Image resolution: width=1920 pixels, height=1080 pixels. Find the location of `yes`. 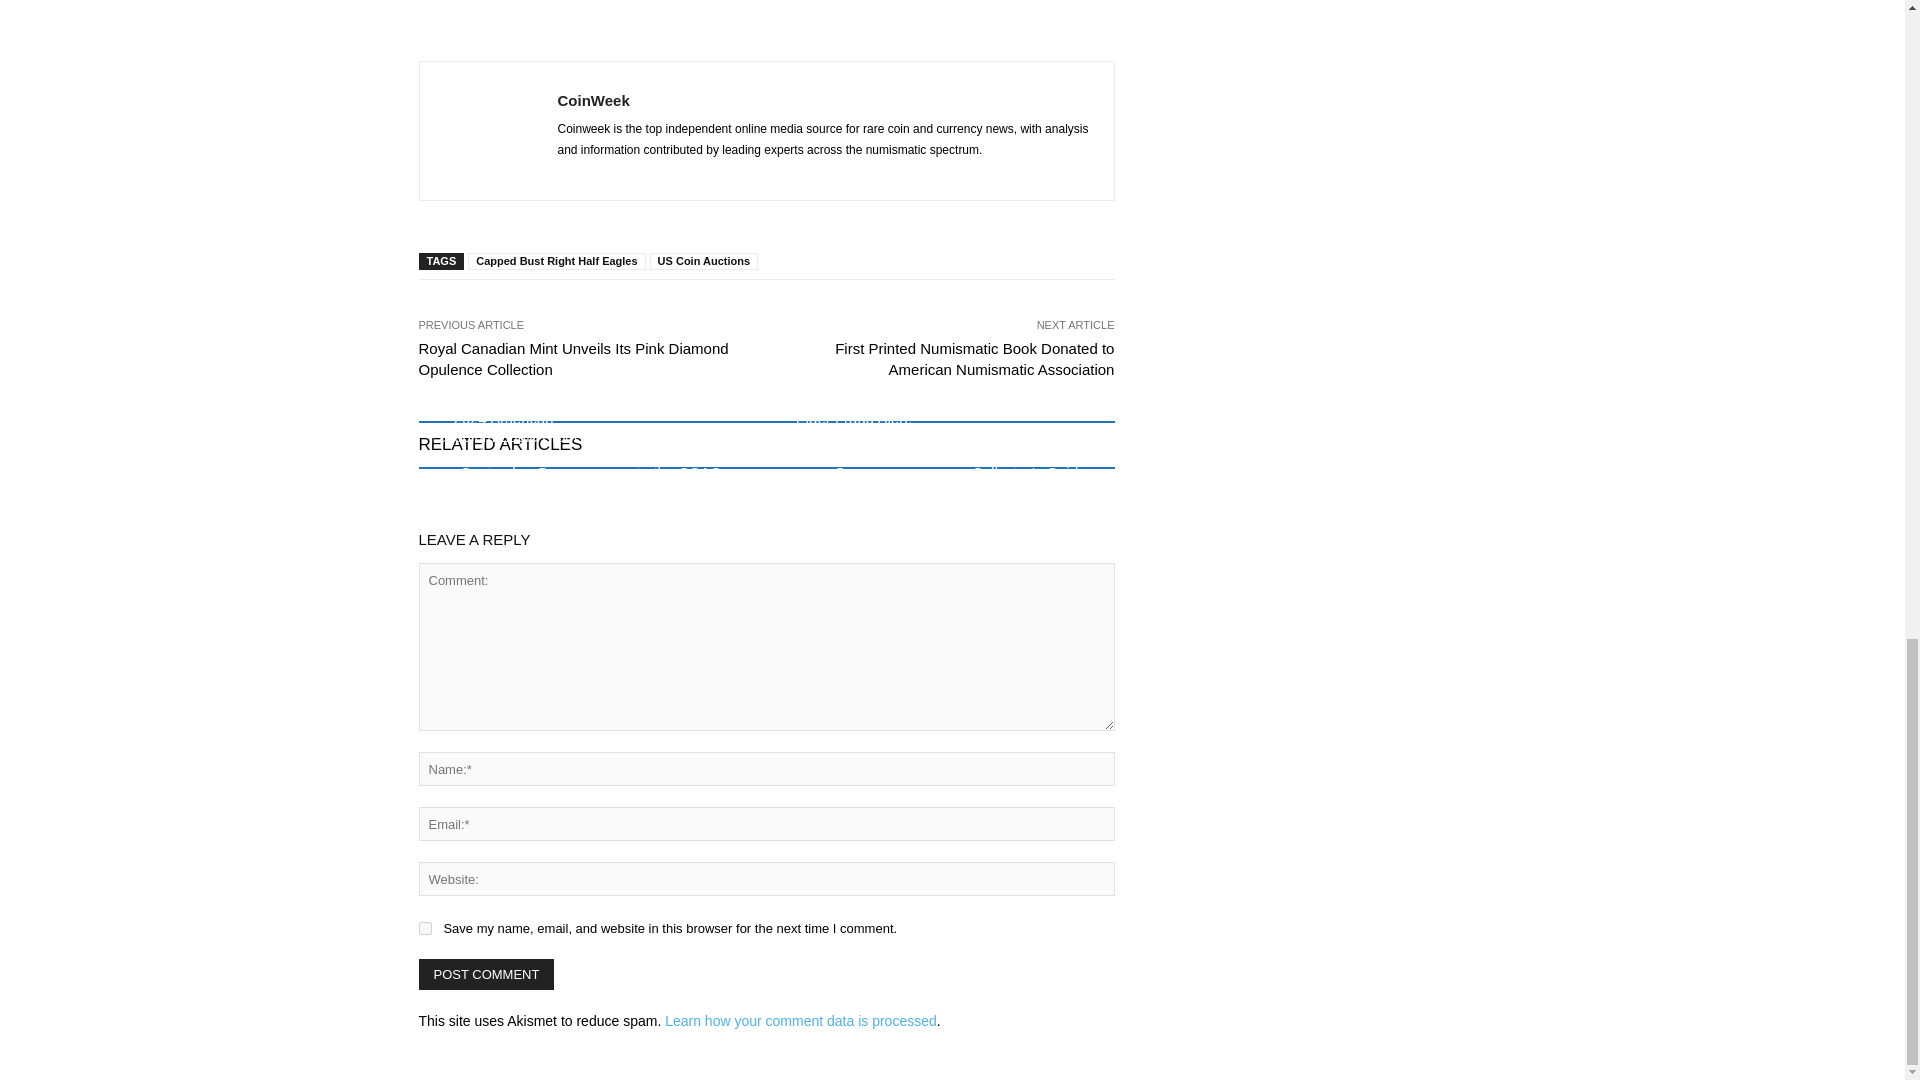

yes is located at coordinates (424, 928).